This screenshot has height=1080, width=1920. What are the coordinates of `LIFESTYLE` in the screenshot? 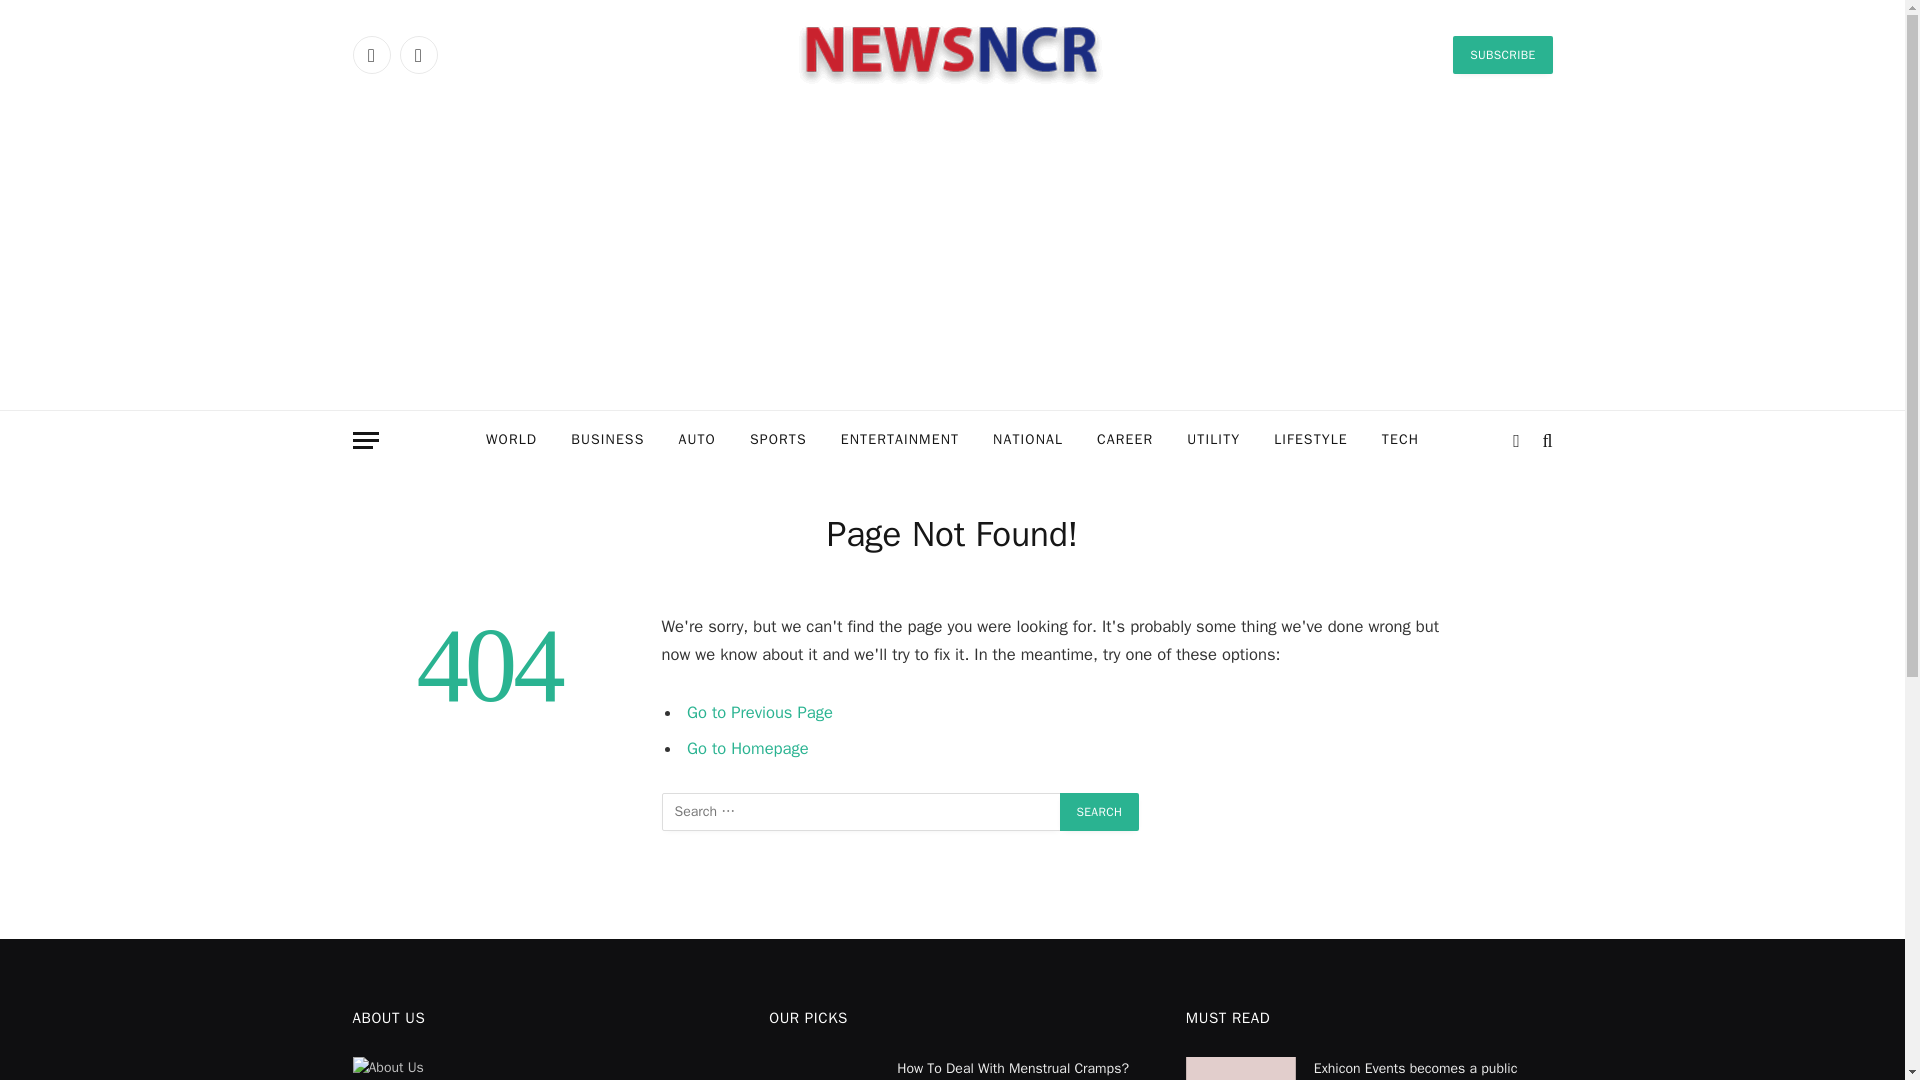 It's located at (1311, 440).